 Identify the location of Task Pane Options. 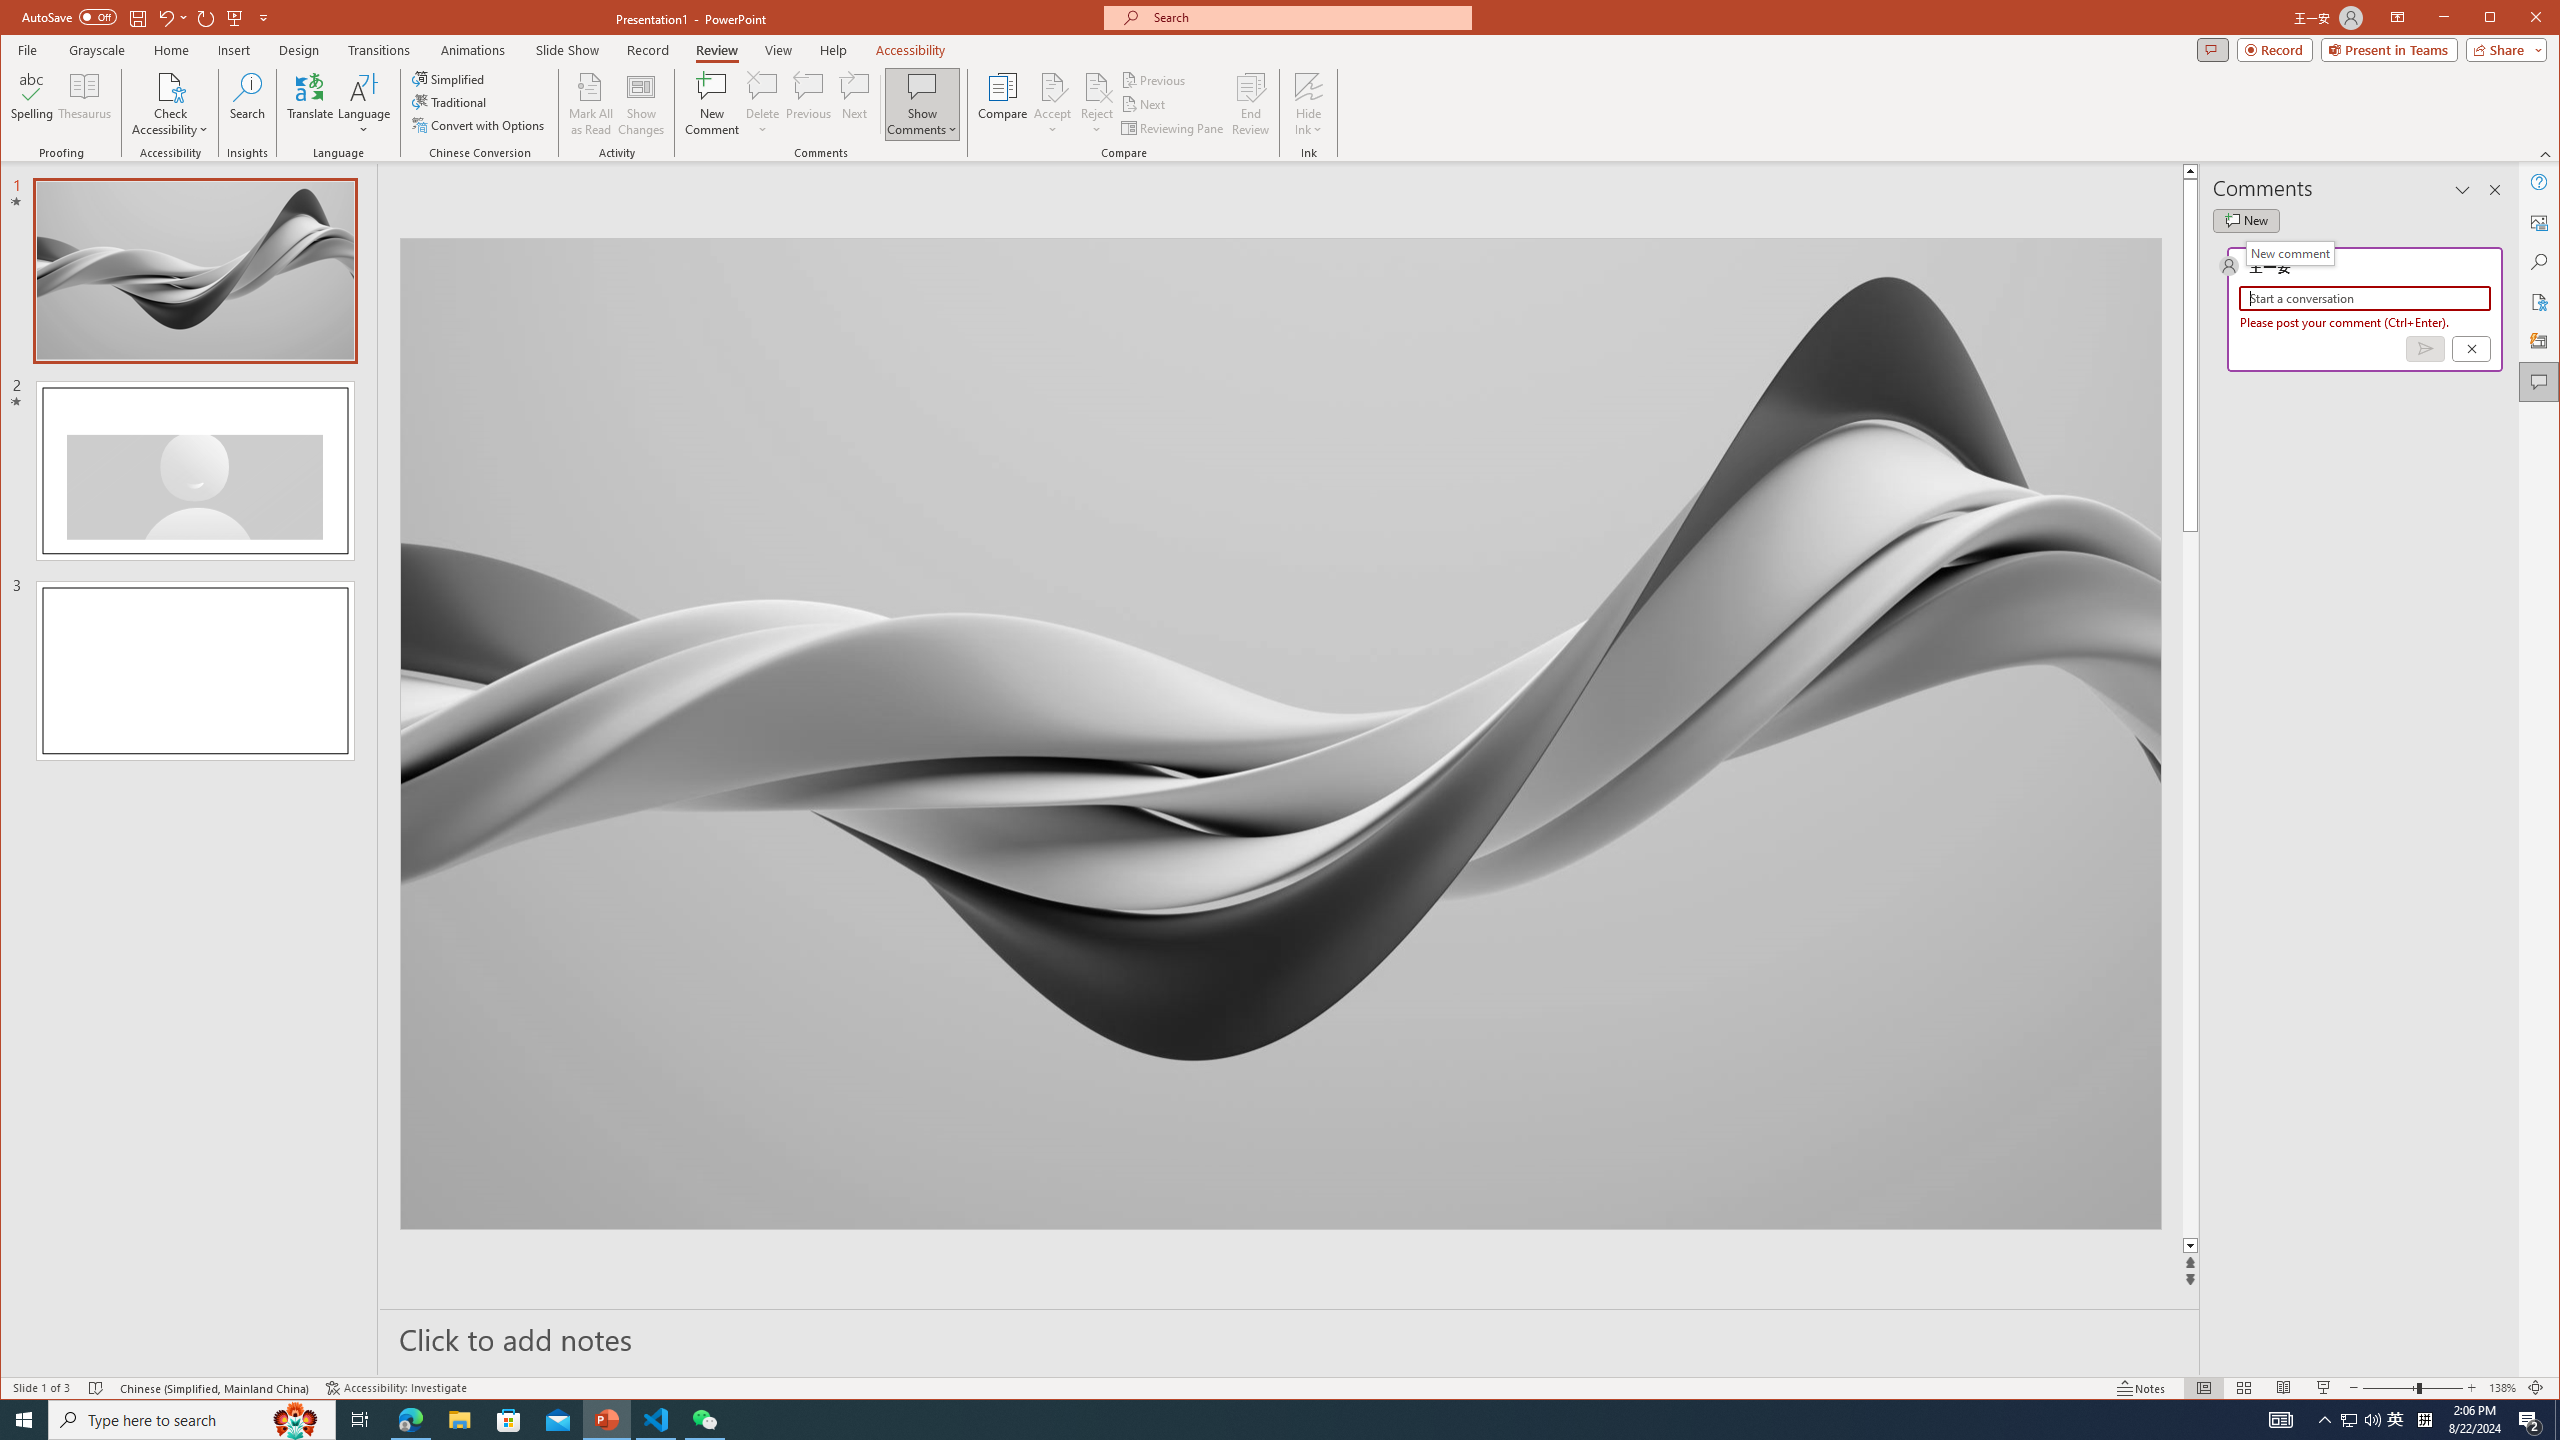
(2462, 190).